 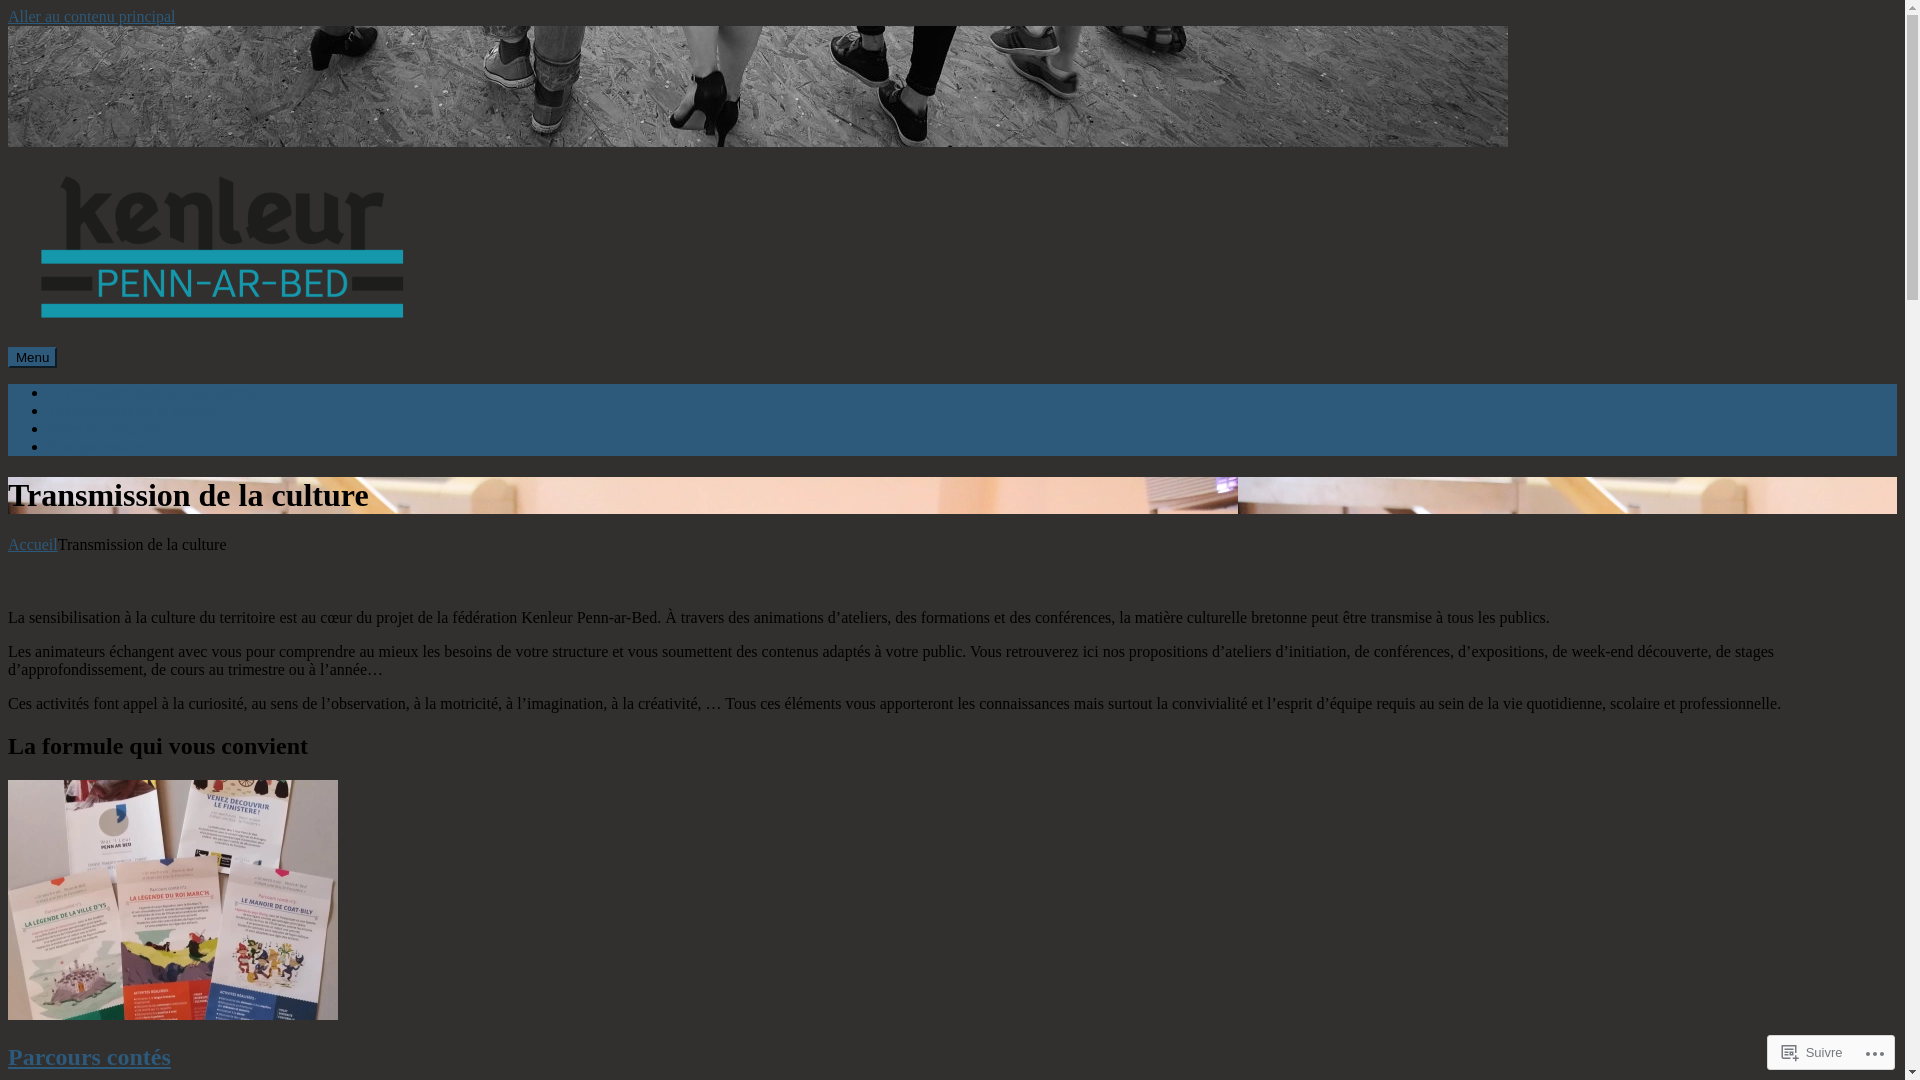 I want to click on Menu, so click(x=32, y=358).